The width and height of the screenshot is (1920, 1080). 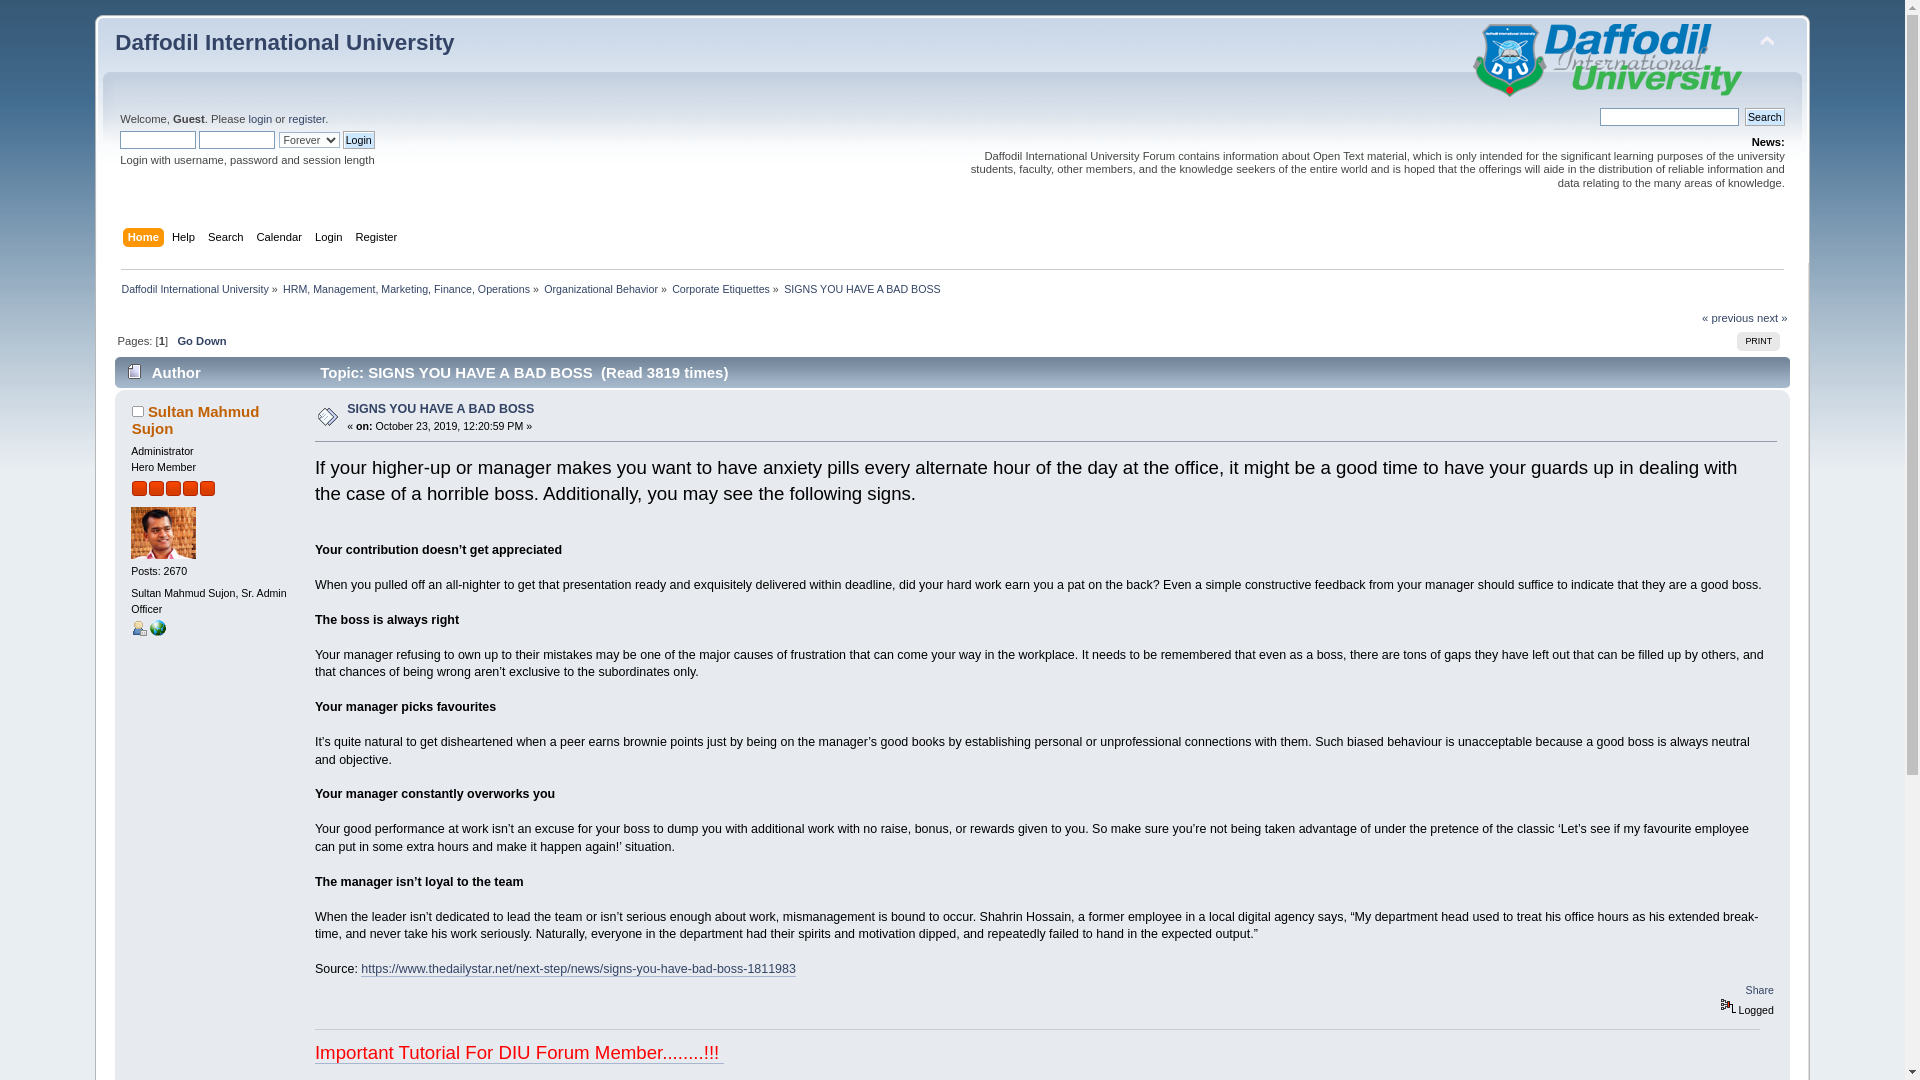 I want to click on Daffodil International University, so click(x=194, y=288).